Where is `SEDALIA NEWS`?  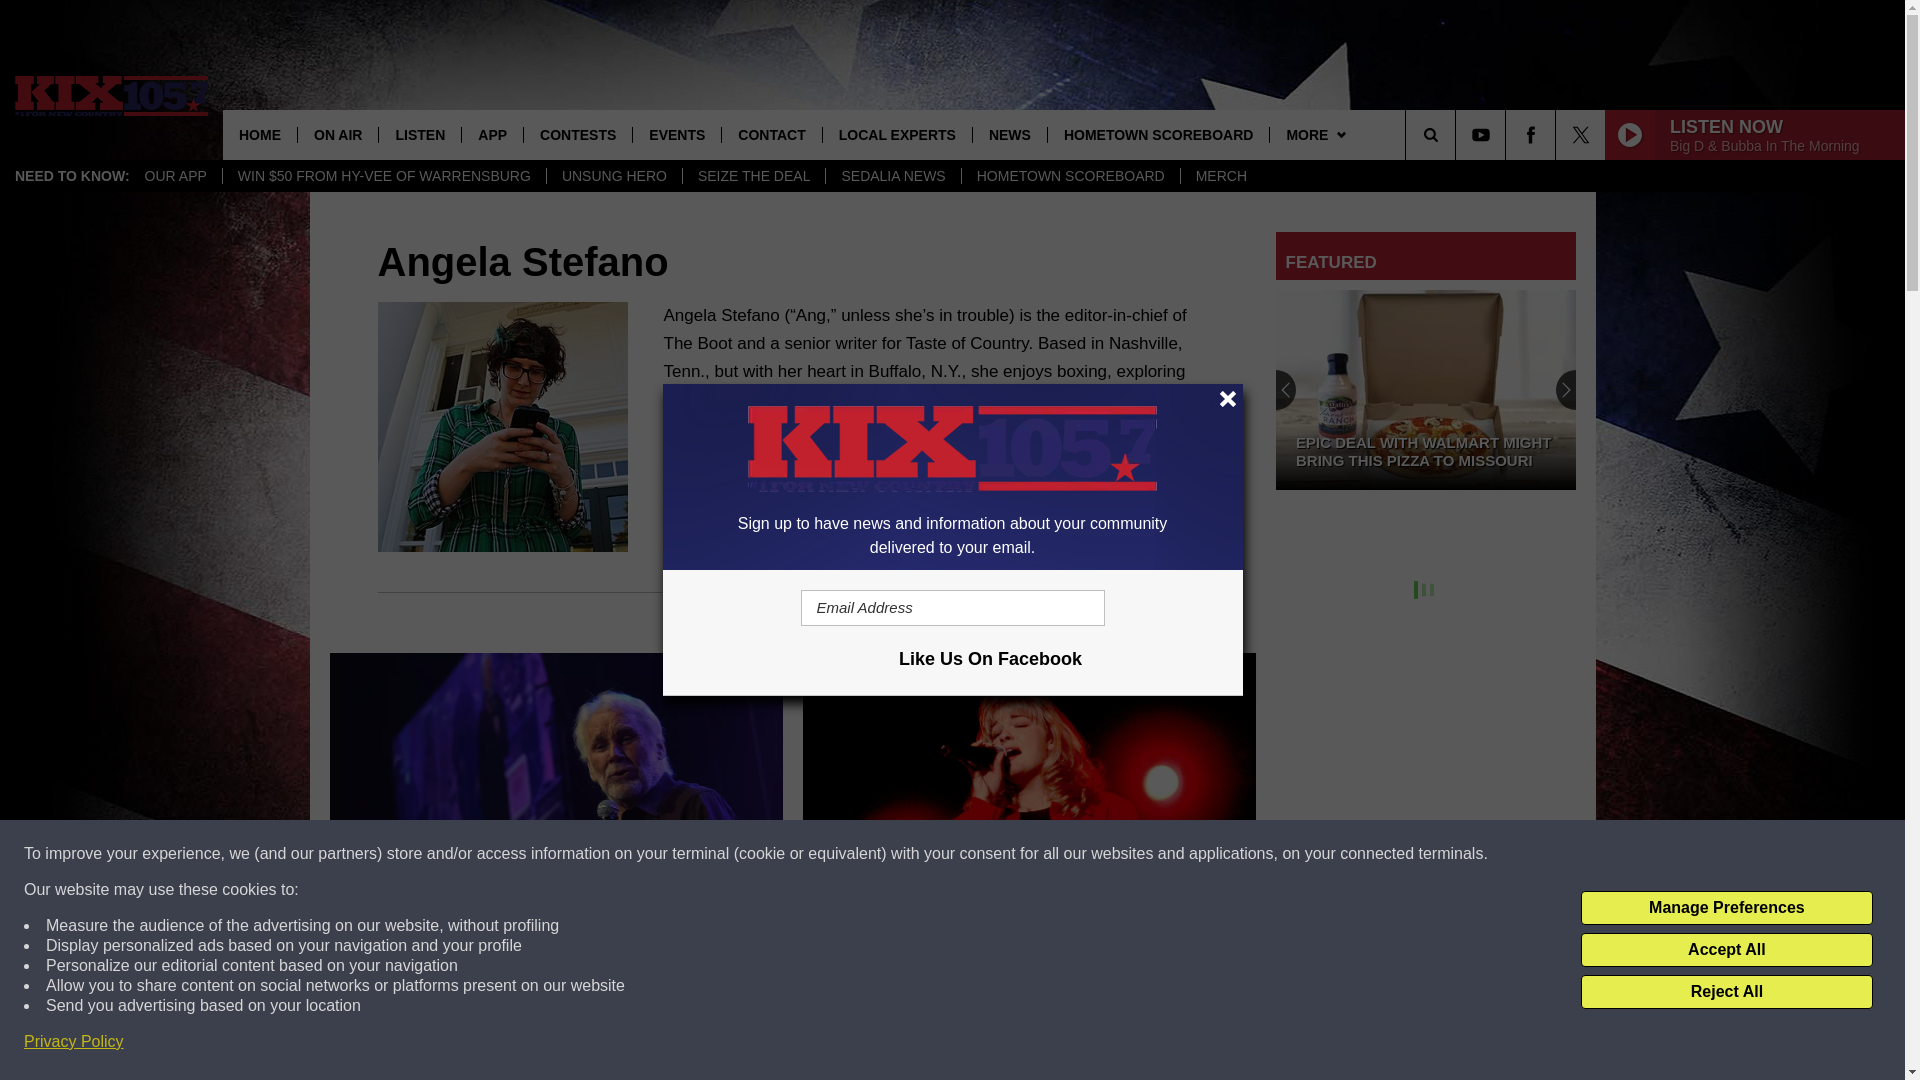
SEDALIA NEWS is located at coordinates (892, 176).